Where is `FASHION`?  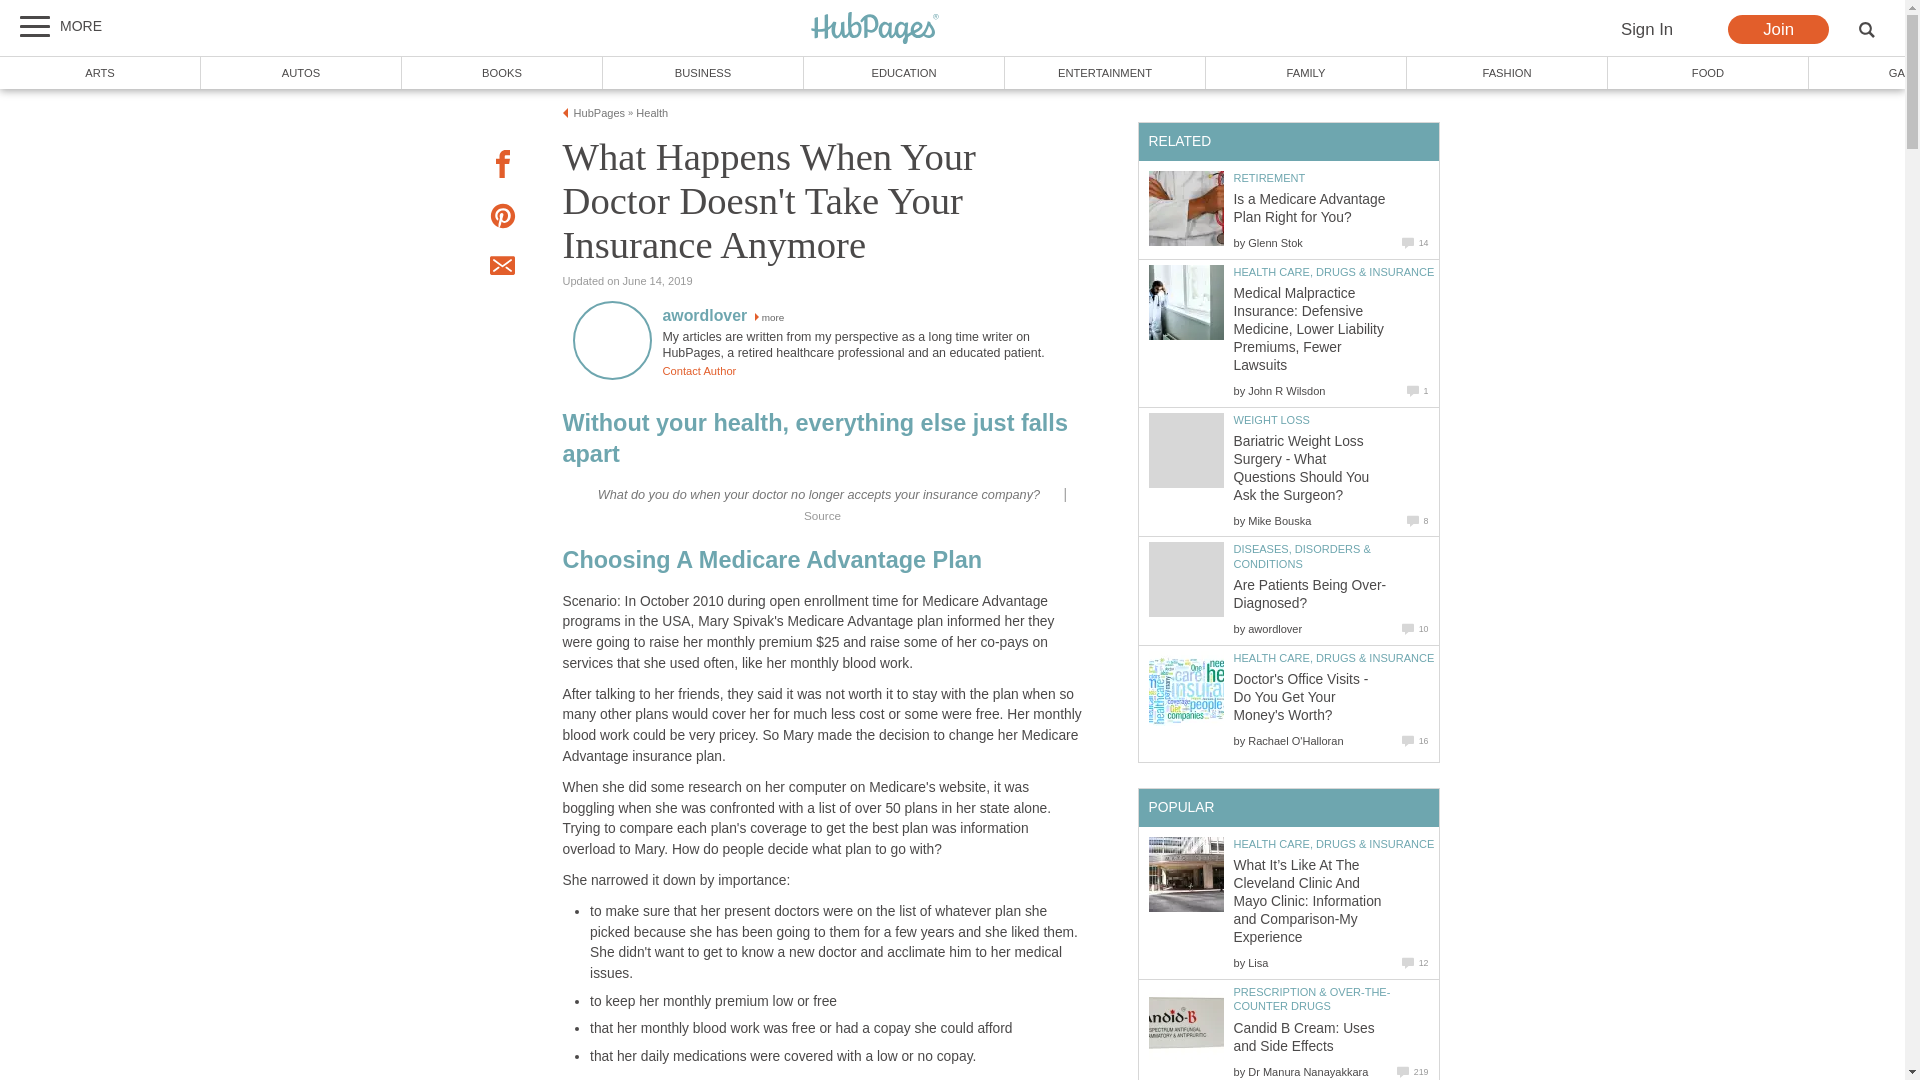
FASHION is located at coordinates (1508, 72).